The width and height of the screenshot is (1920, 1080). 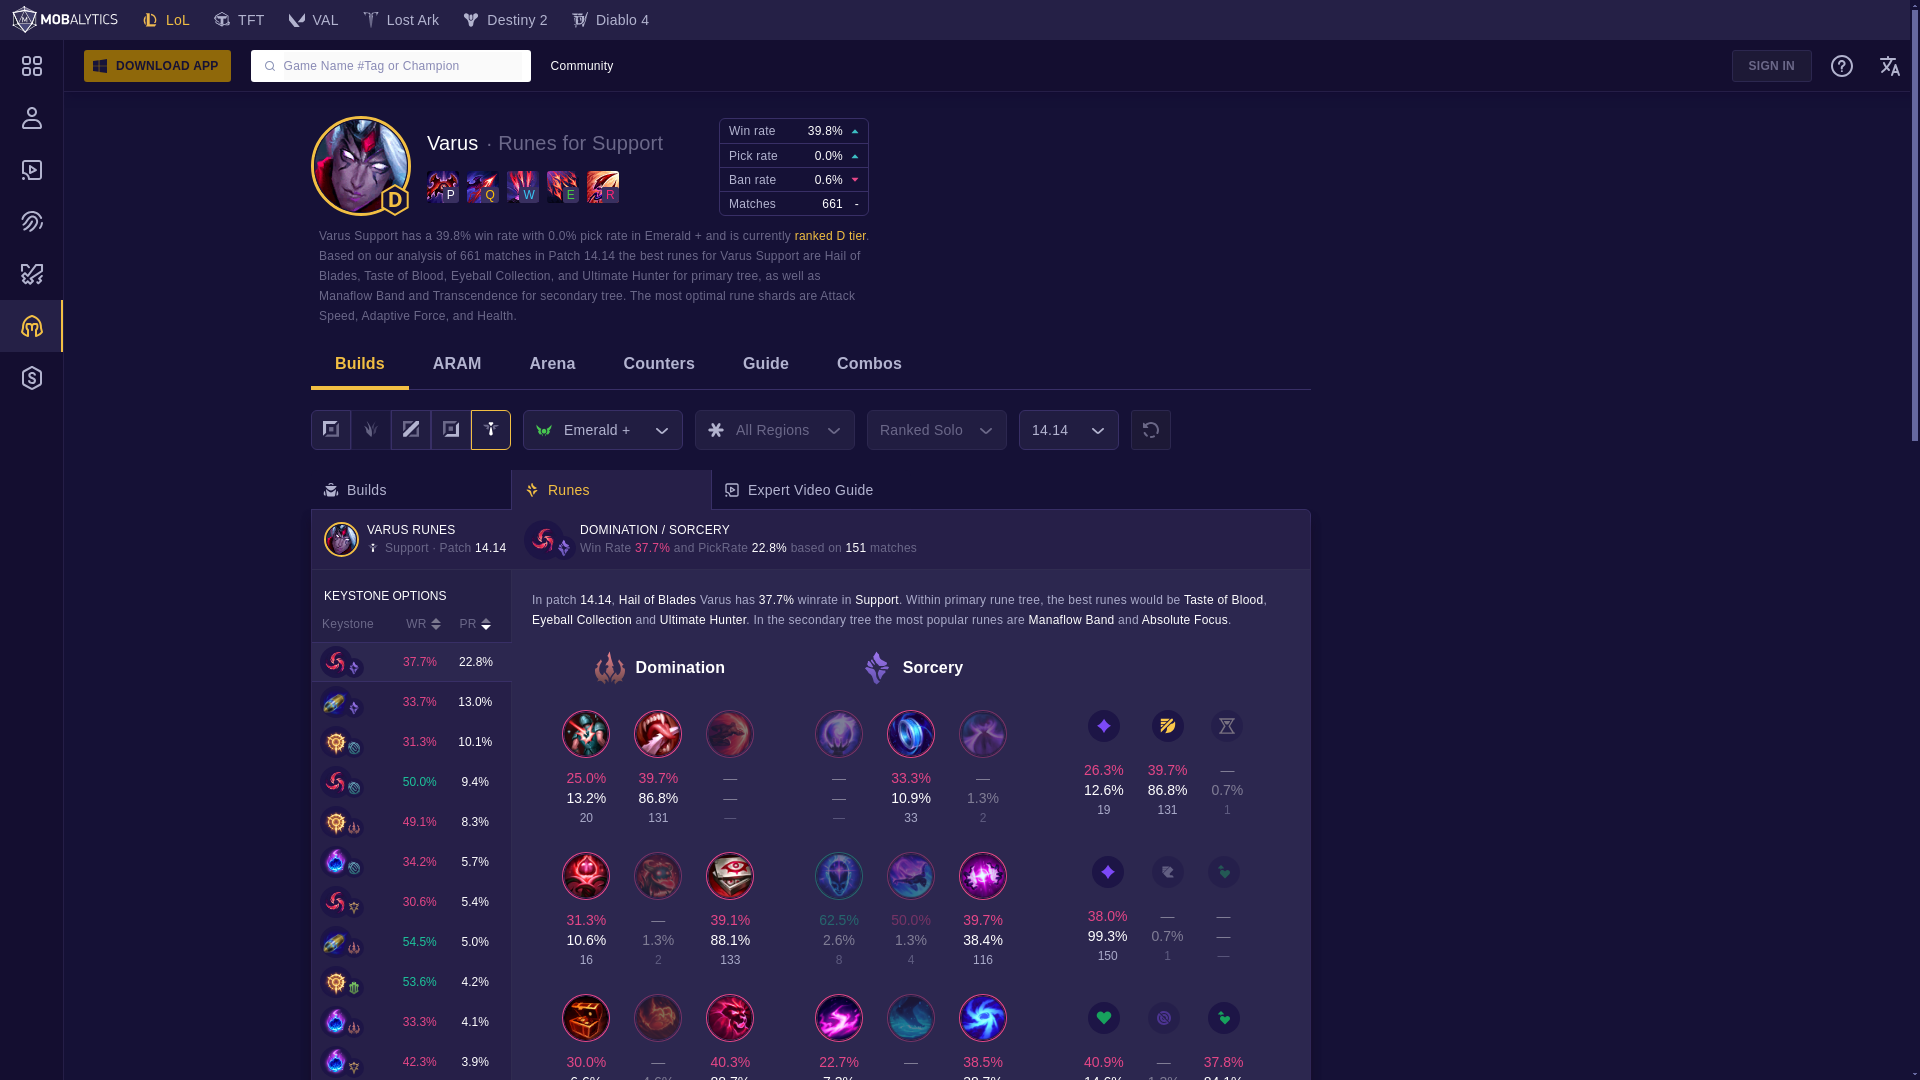 I want to click on SIGN IN, so click(x=1772, y=66).